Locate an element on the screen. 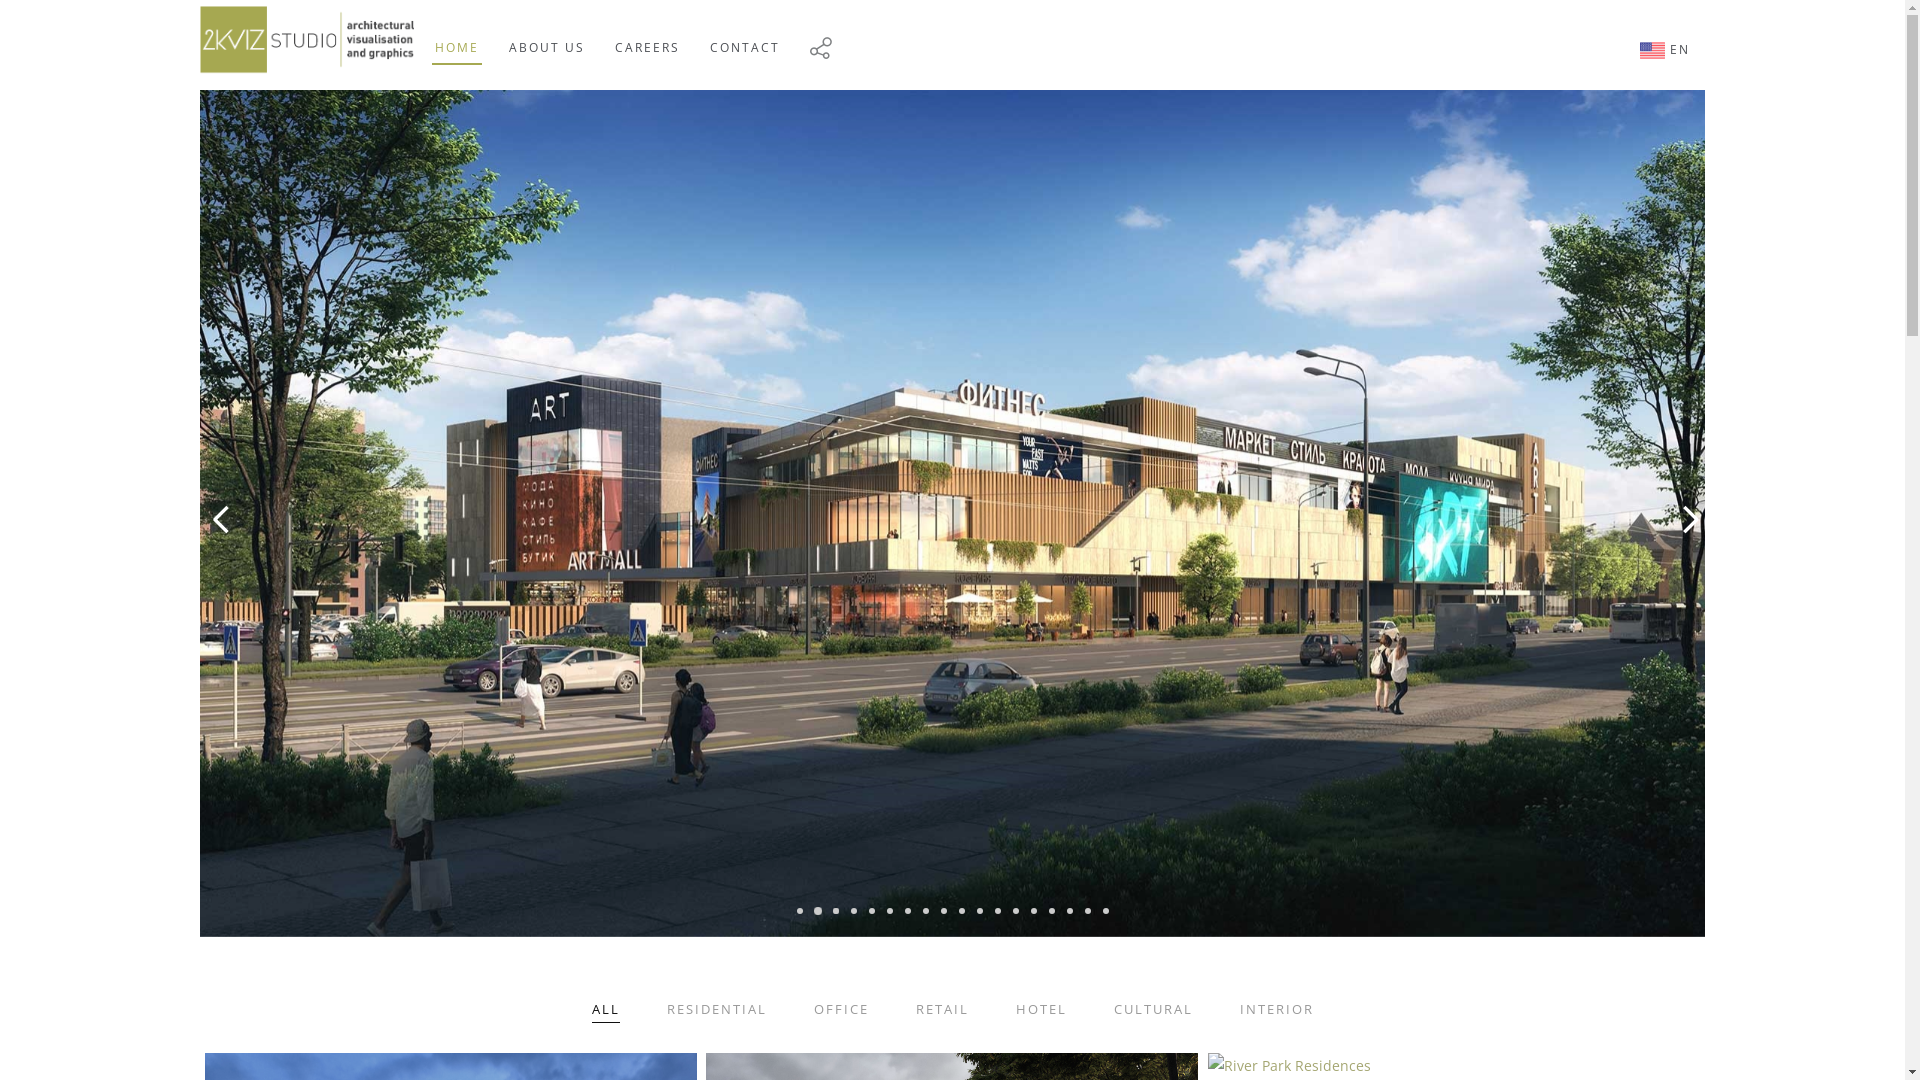  HOME is located at coordinates (457, 32).